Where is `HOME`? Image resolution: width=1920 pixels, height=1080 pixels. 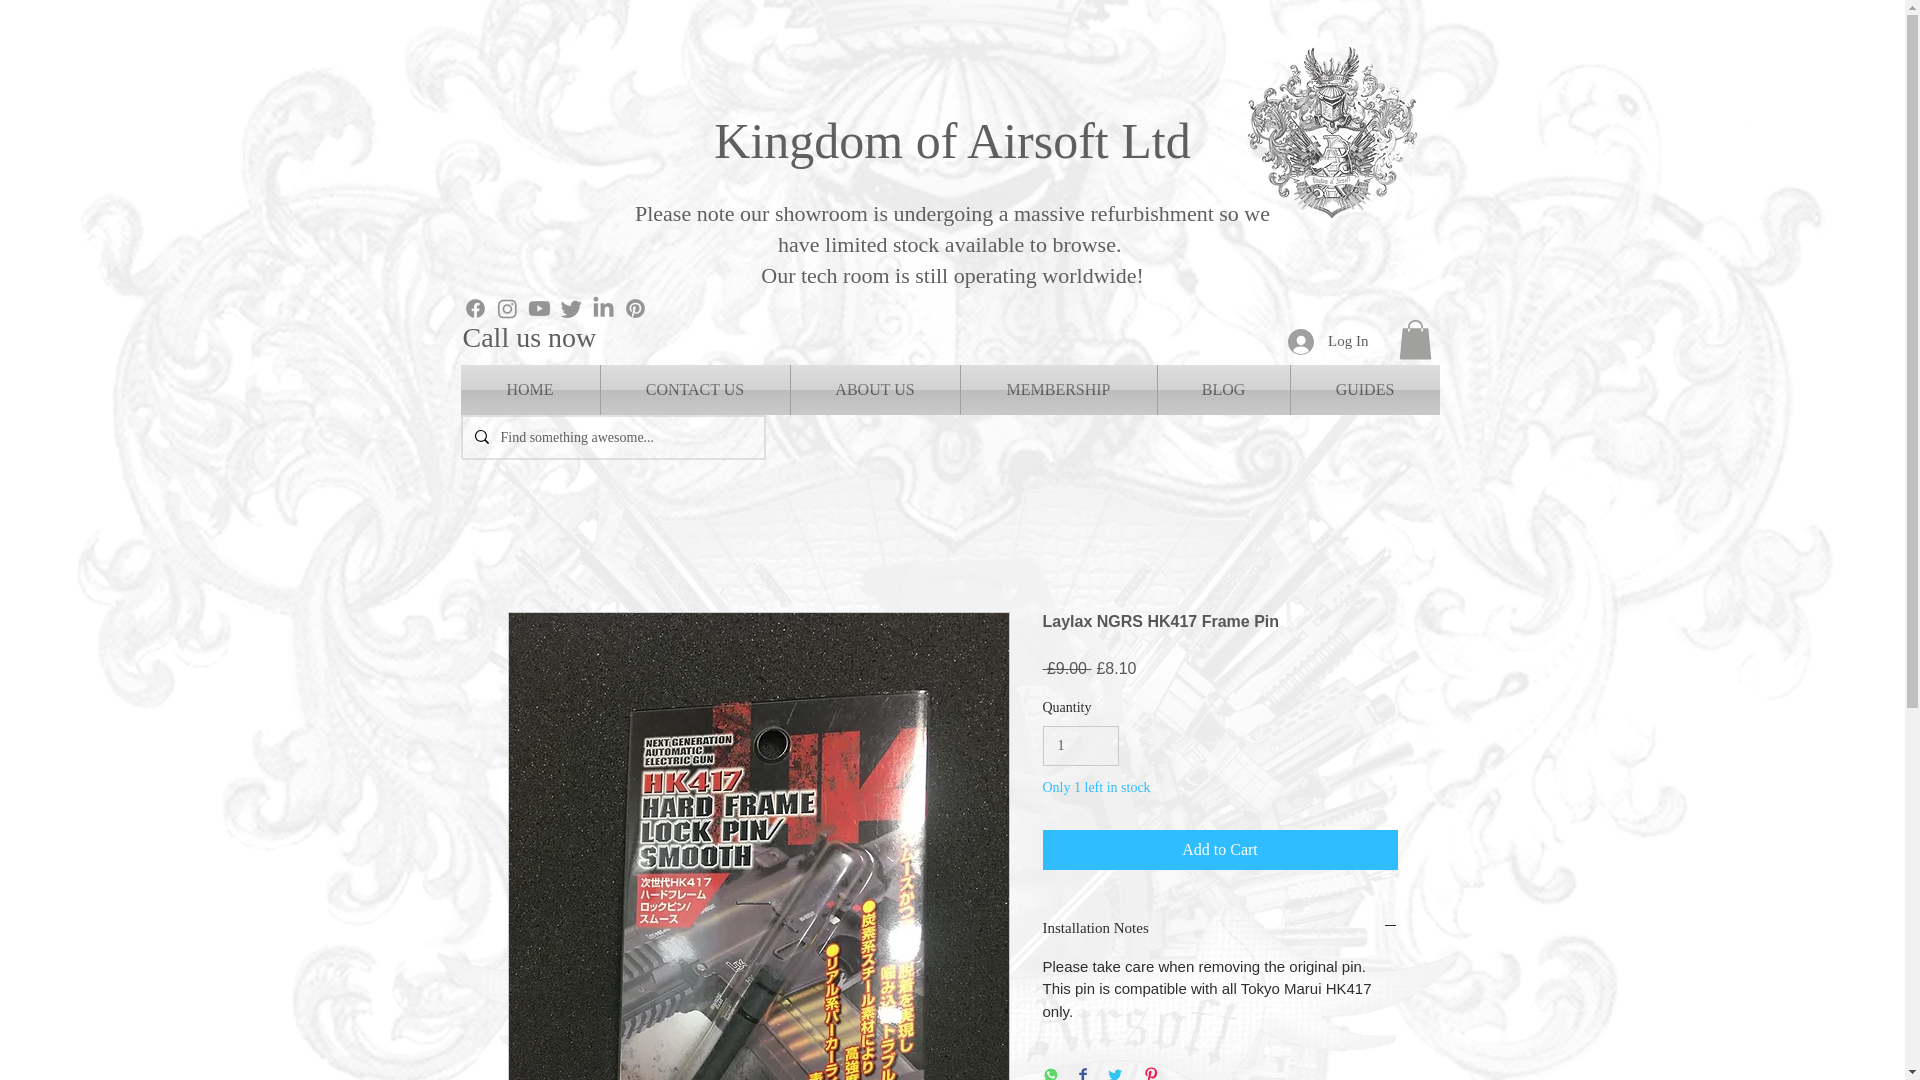 HOME is located at coordinates (530, 390).